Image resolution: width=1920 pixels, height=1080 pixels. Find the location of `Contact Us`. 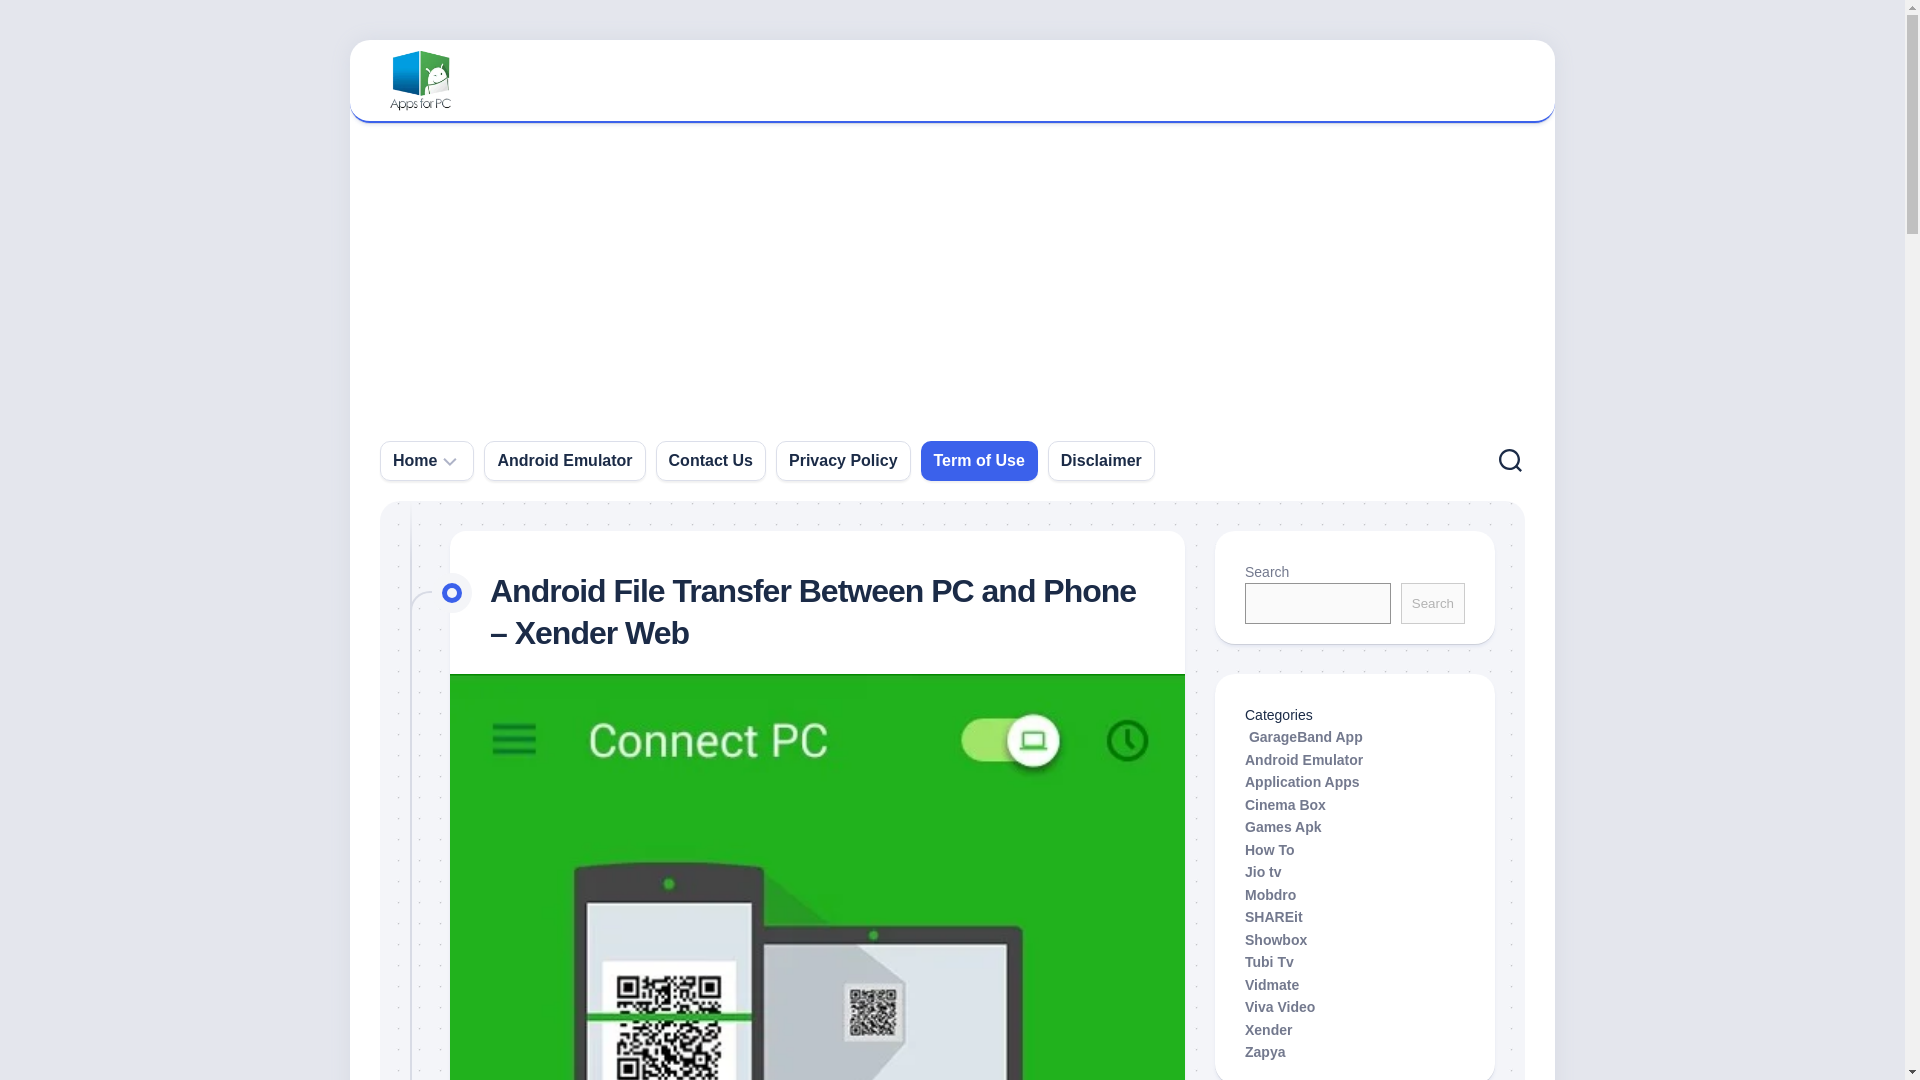

Contact Us is located at coordinates (710, 460).